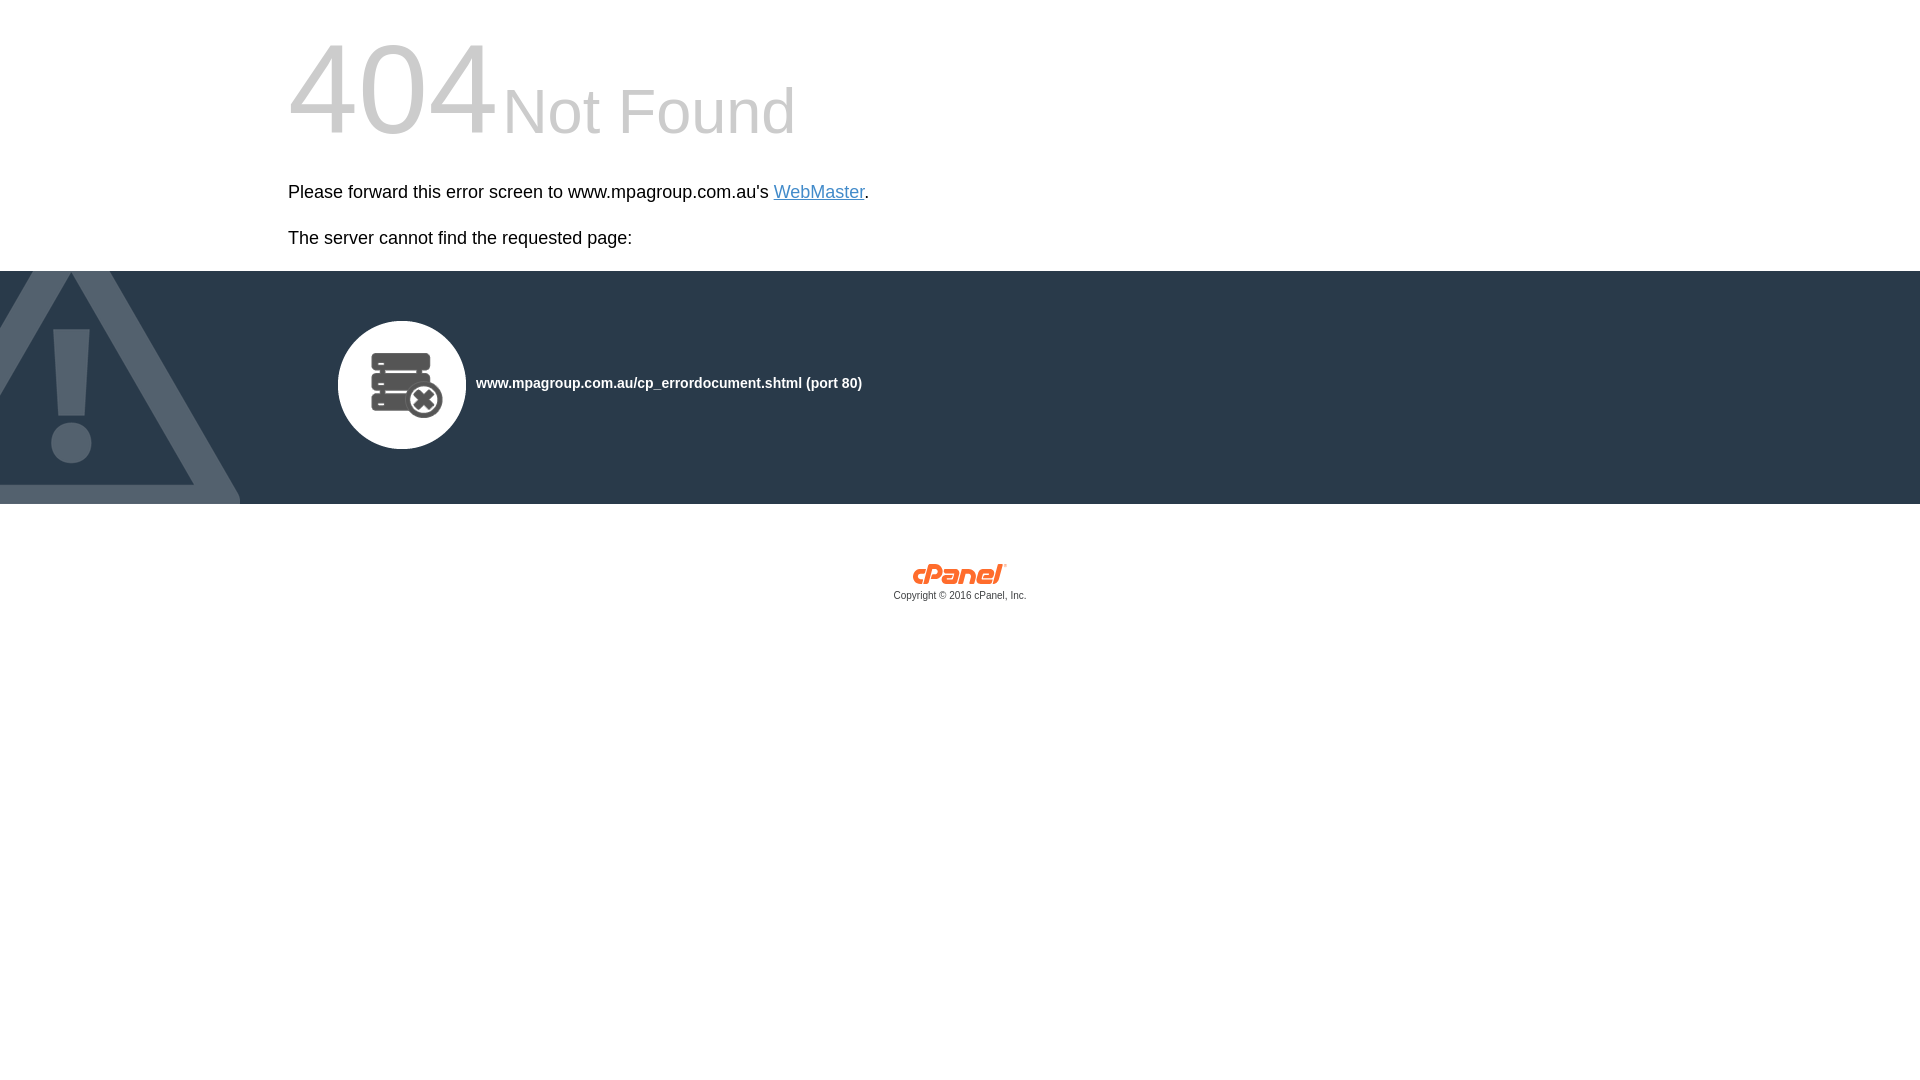 This screenshot has width=1920, height=1080. Describe the element at coordinates (820, 192) in the screenshot. I see `WebMaster` at that location.